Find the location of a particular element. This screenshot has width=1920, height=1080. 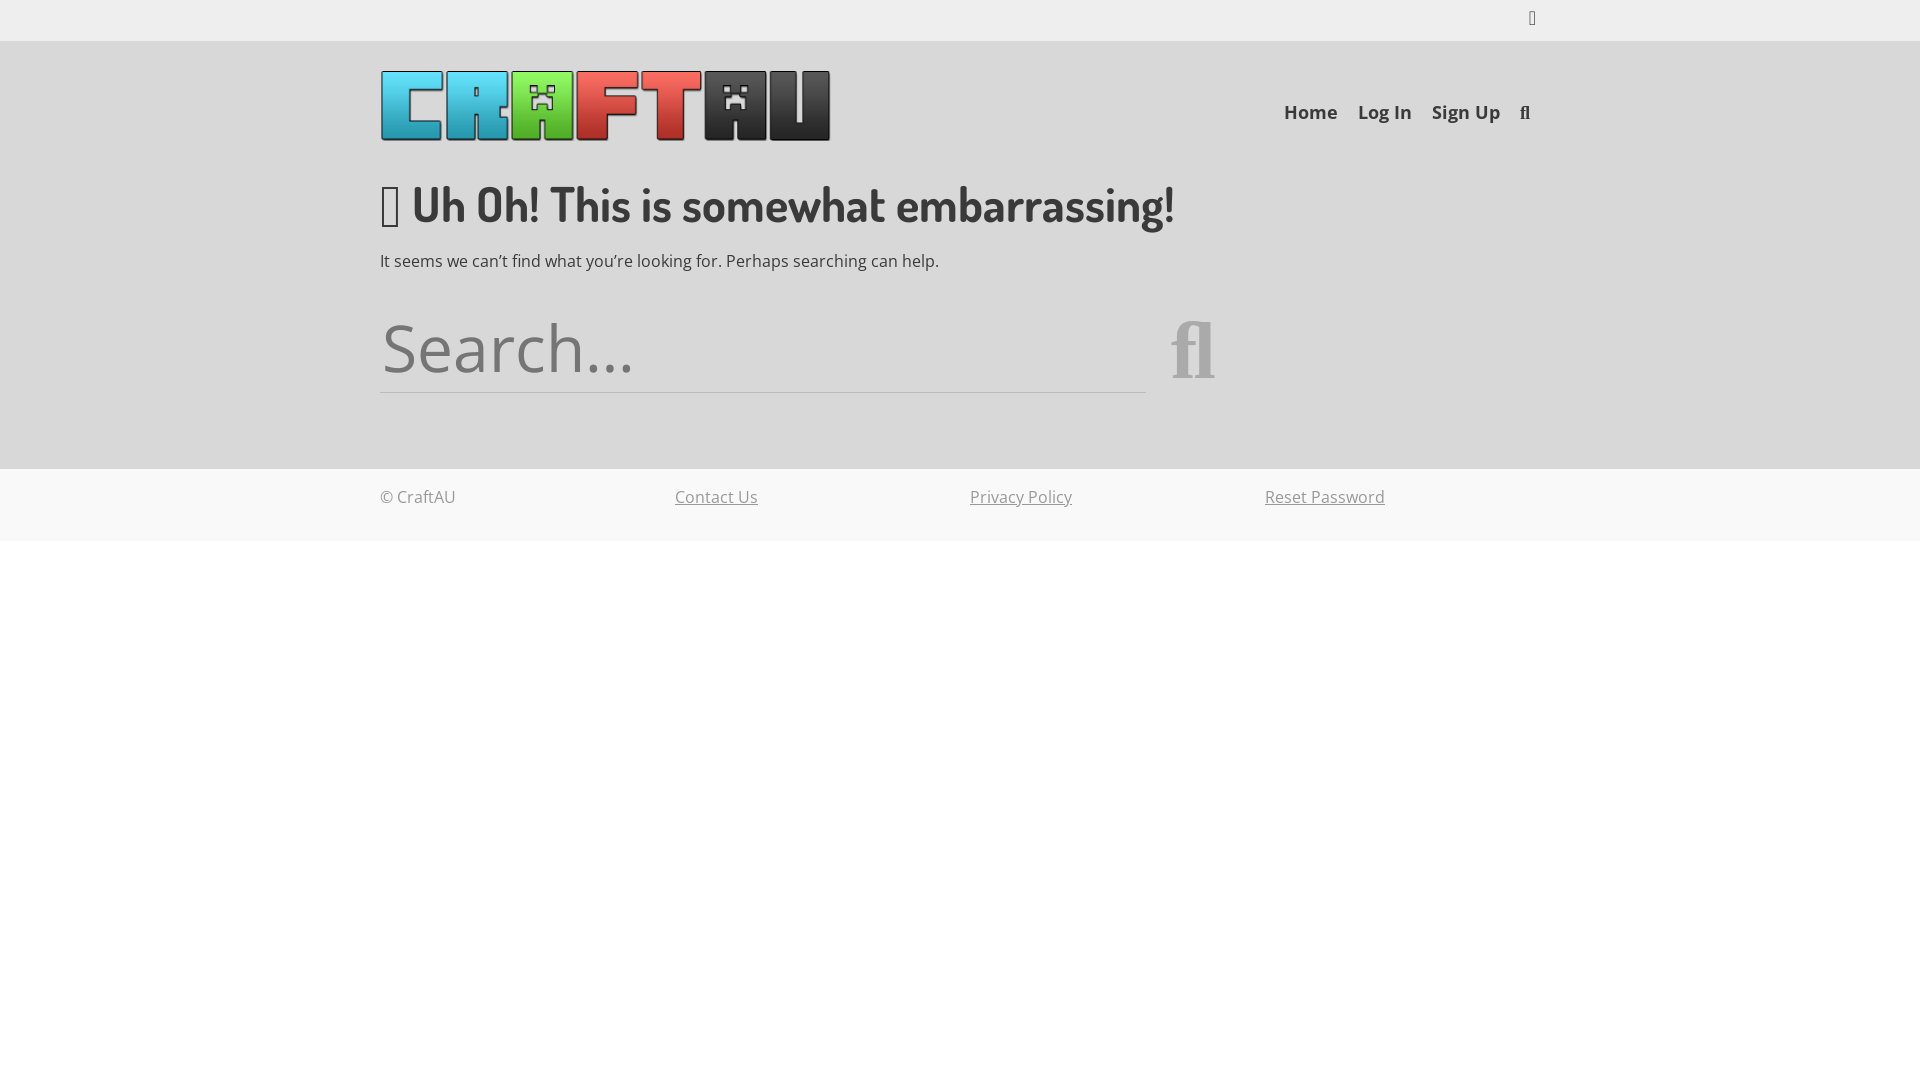

Sign Up is located at coordinates (1466, 112).